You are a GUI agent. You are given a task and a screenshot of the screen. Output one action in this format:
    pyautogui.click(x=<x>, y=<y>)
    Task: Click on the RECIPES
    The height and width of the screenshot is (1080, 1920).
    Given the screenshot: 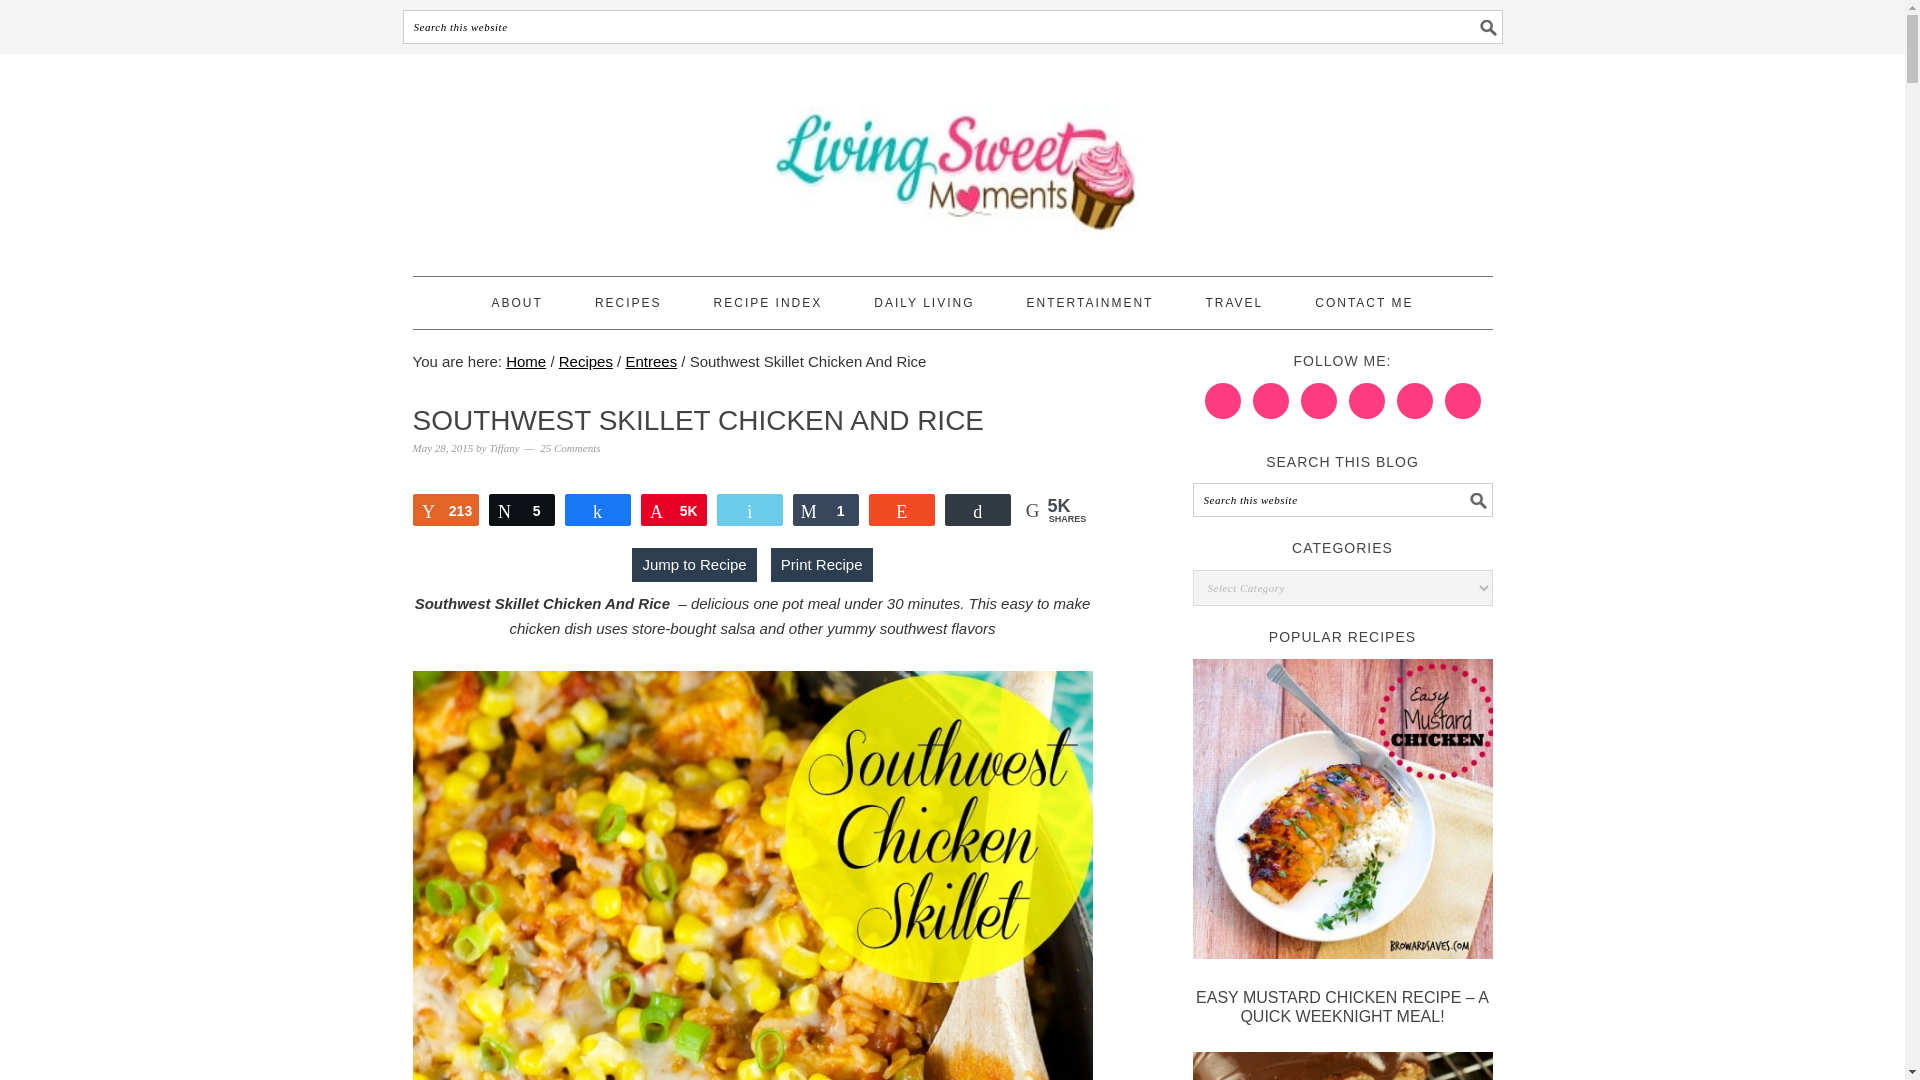 What is the action you would take?
    pyautogui.click(x=628, y=302)
    